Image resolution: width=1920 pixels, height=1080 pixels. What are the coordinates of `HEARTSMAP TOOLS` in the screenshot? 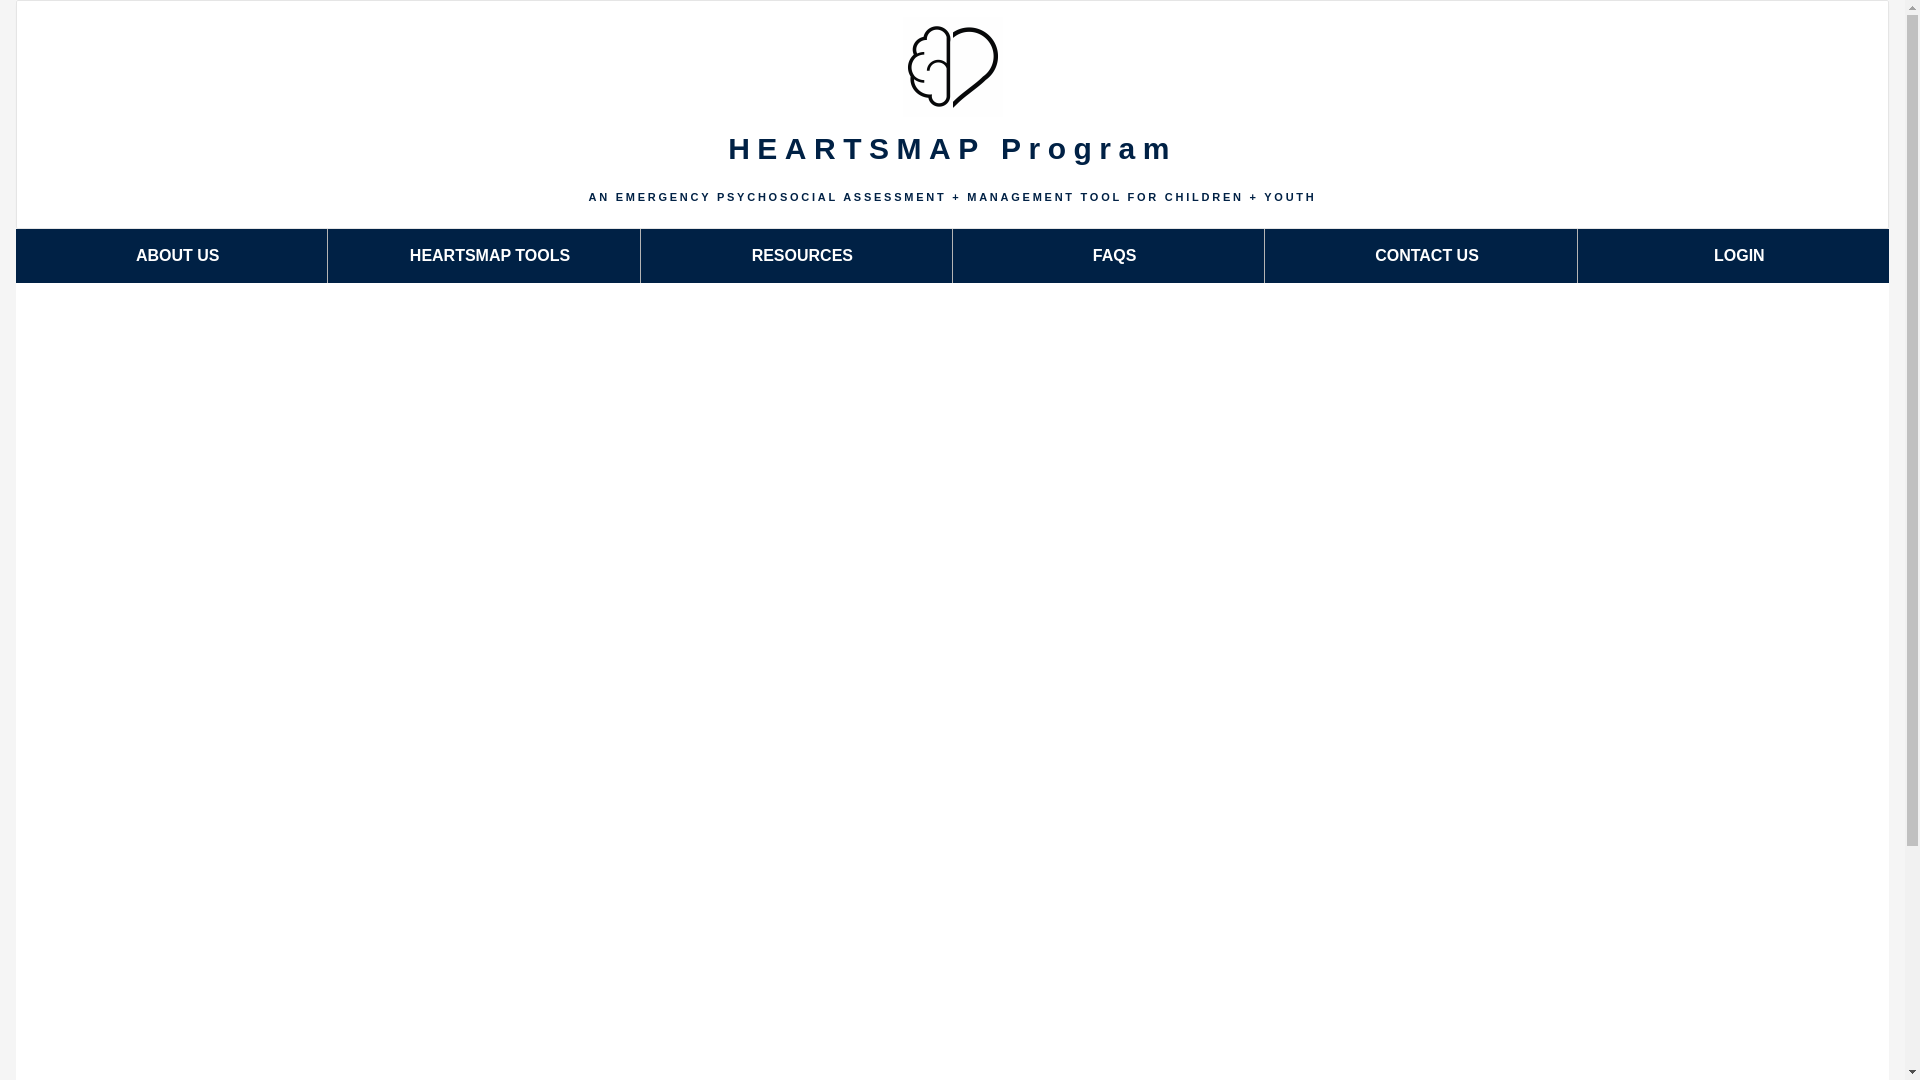 It's located at (484, 256).